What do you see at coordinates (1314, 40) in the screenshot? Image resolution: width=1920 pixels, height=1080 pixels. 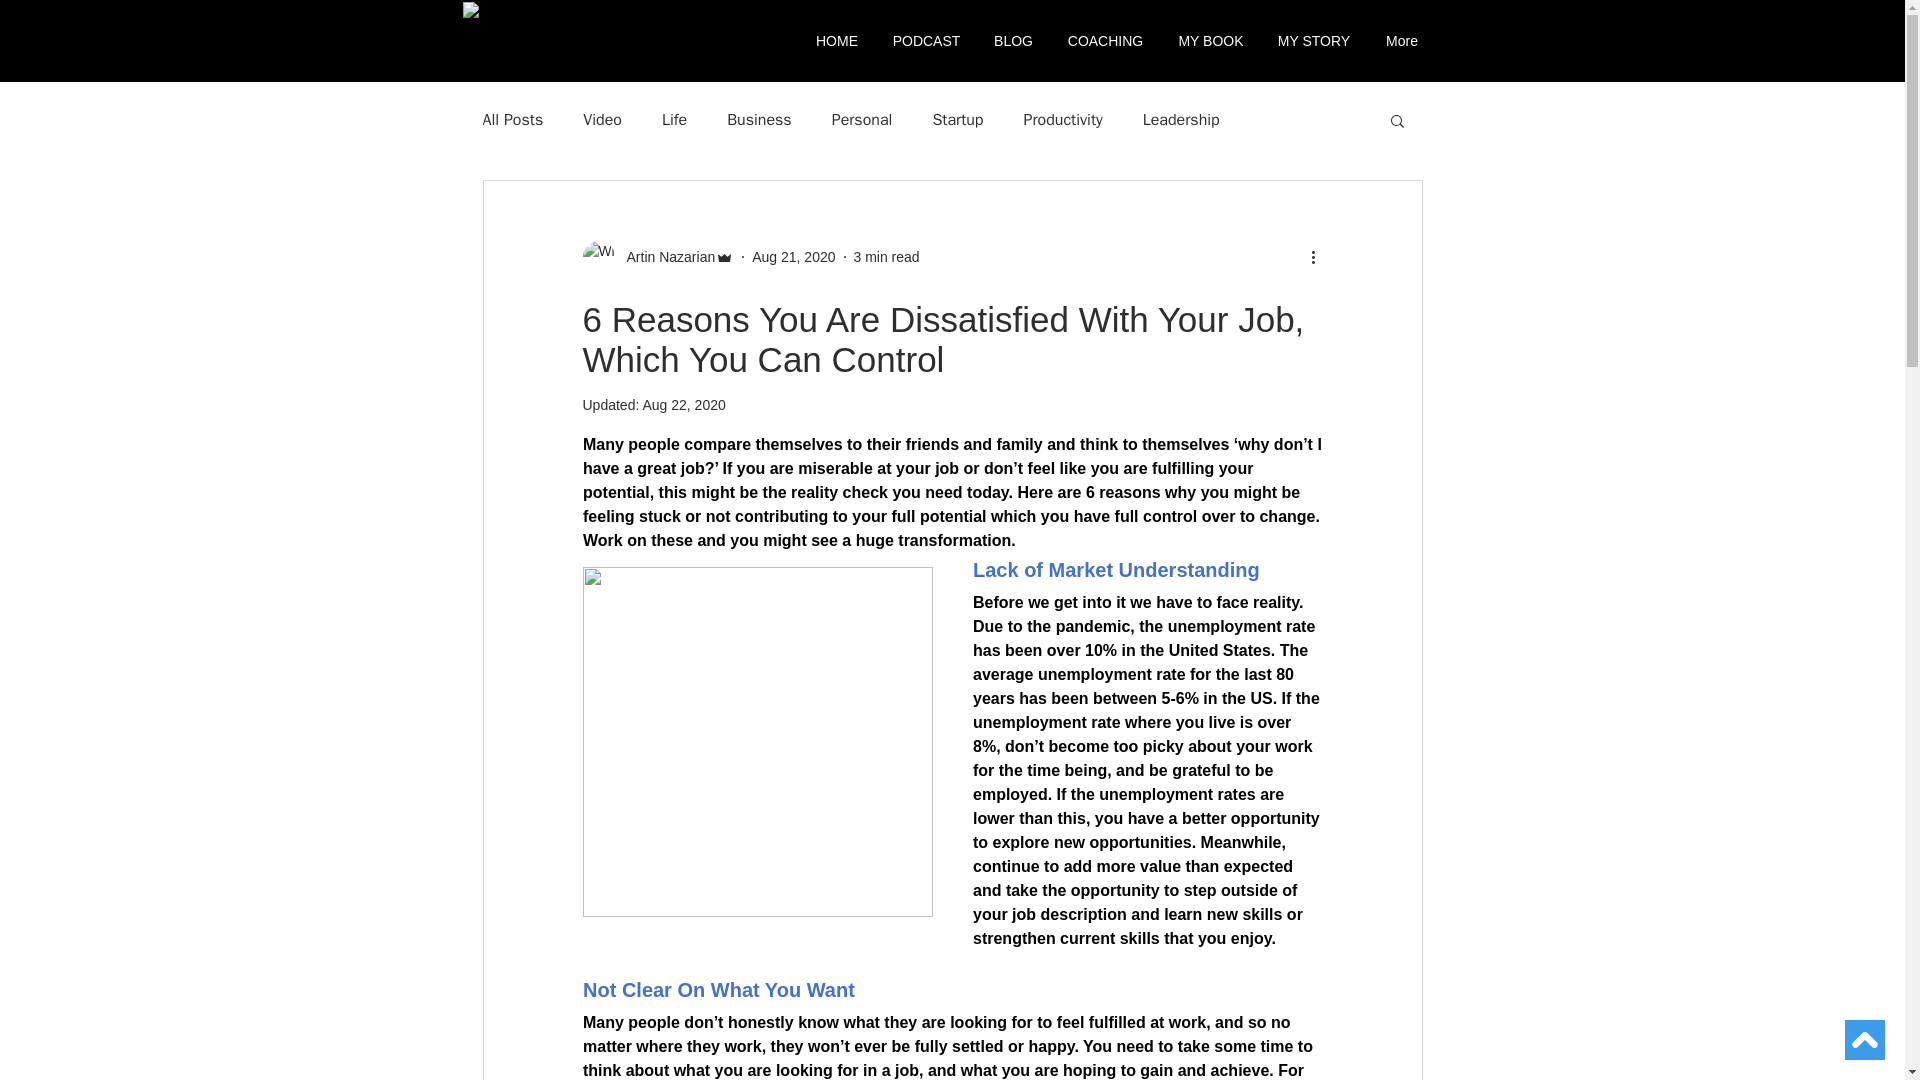 I see `MY STORY` at bounding box center [1314, 40].